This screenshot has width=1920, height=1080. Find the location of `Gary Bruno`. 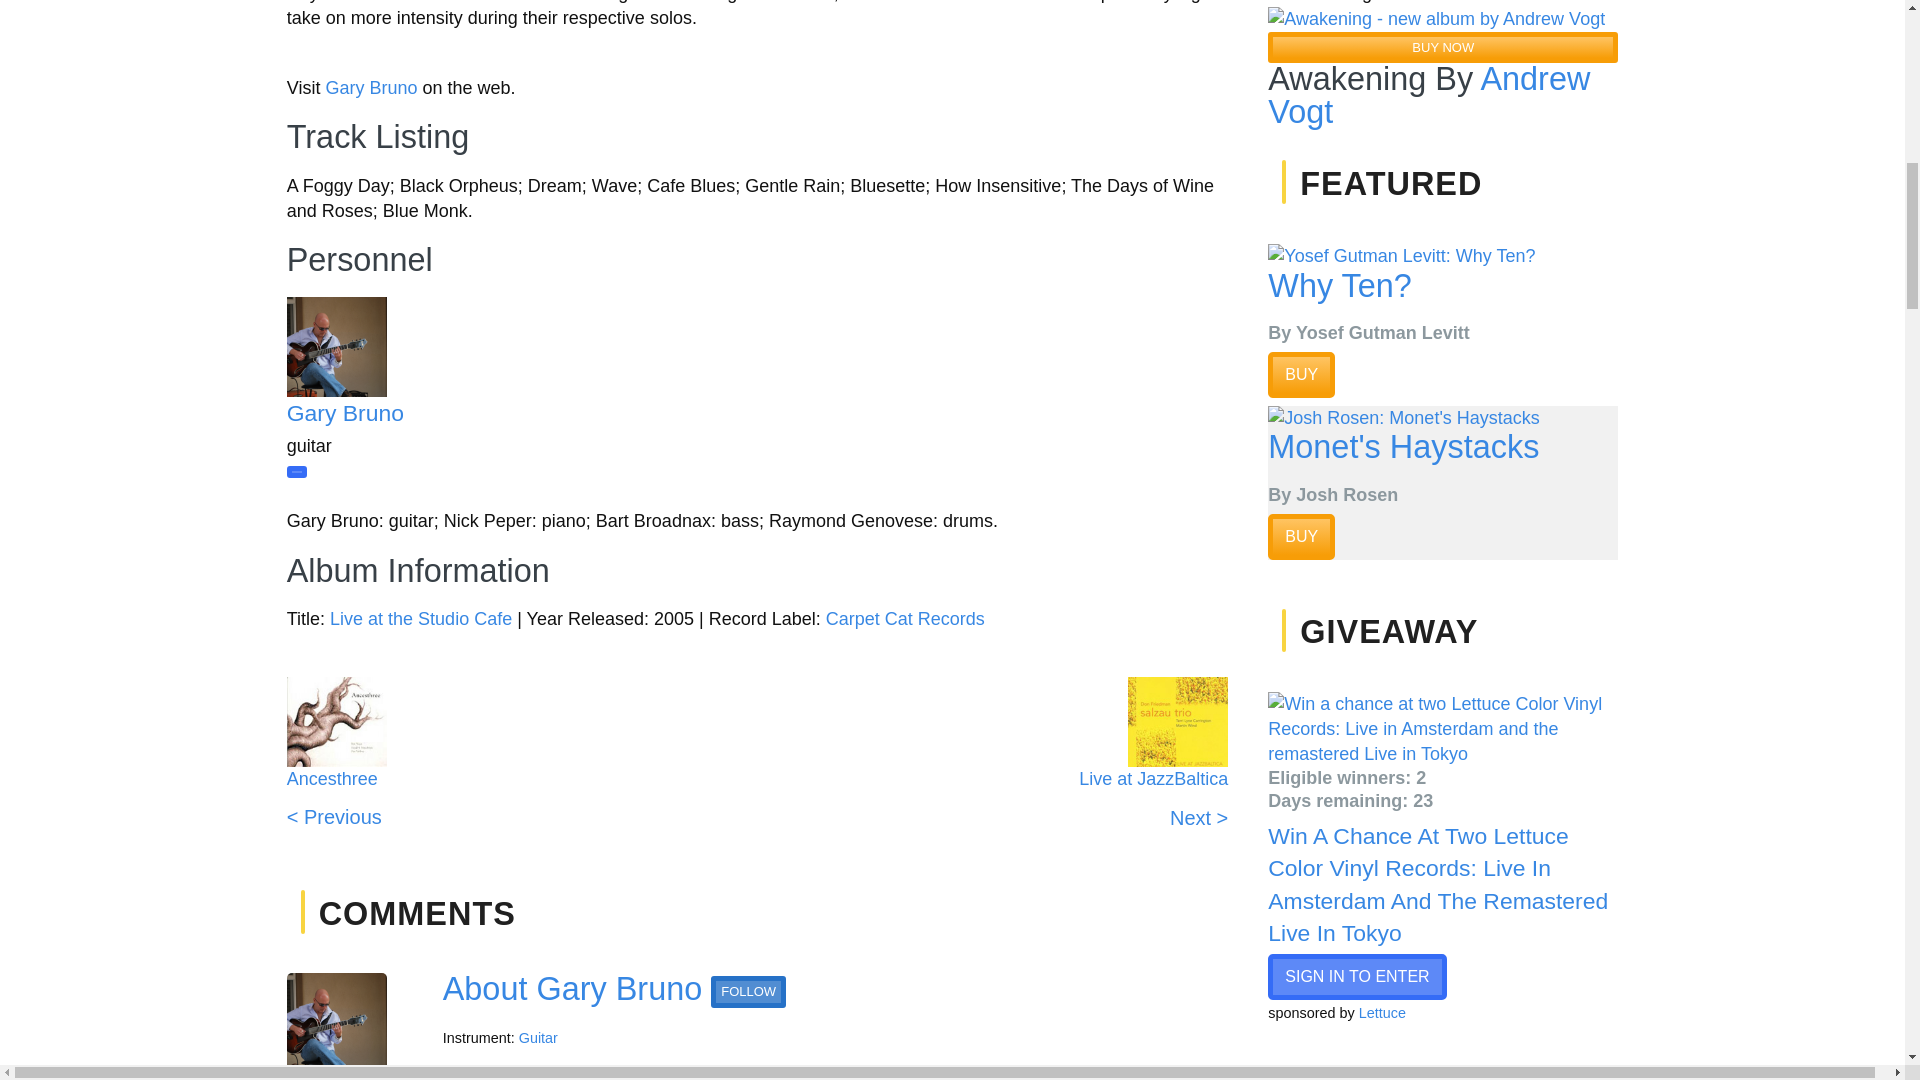

Gary Bruno is located at coordinates (370, 88).